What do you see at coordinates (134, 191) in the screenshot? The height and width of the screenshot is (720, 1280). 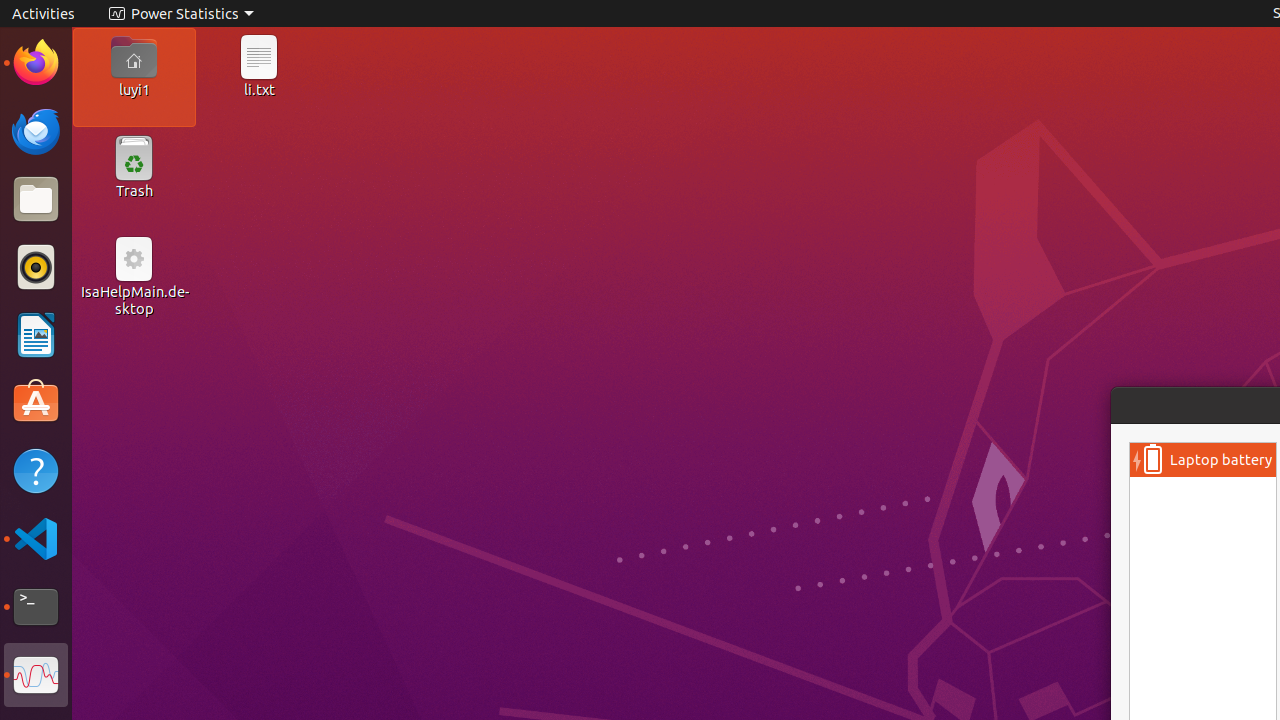 I see `Trash` at bounding box center [134, 191].